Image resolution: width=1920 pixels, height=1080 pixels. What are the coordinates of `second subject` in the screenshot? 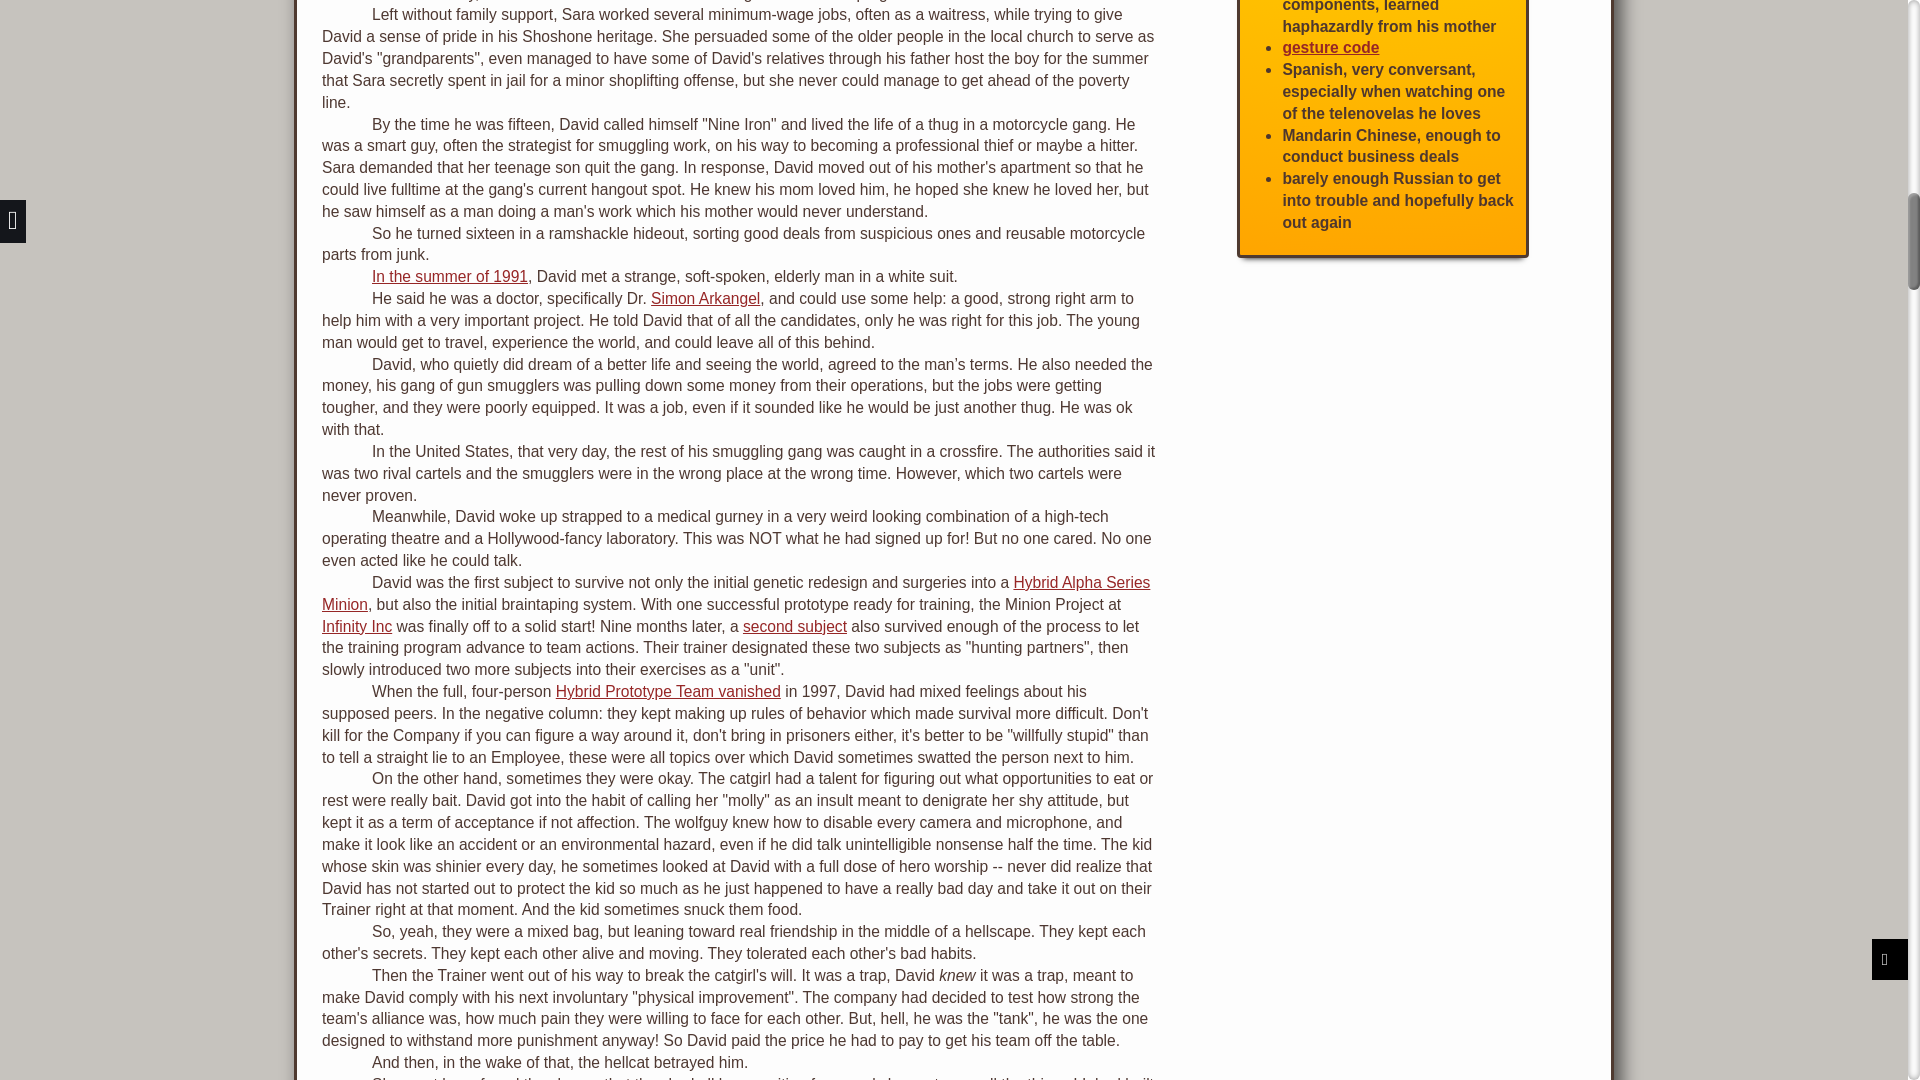 It's located at (794, 626).